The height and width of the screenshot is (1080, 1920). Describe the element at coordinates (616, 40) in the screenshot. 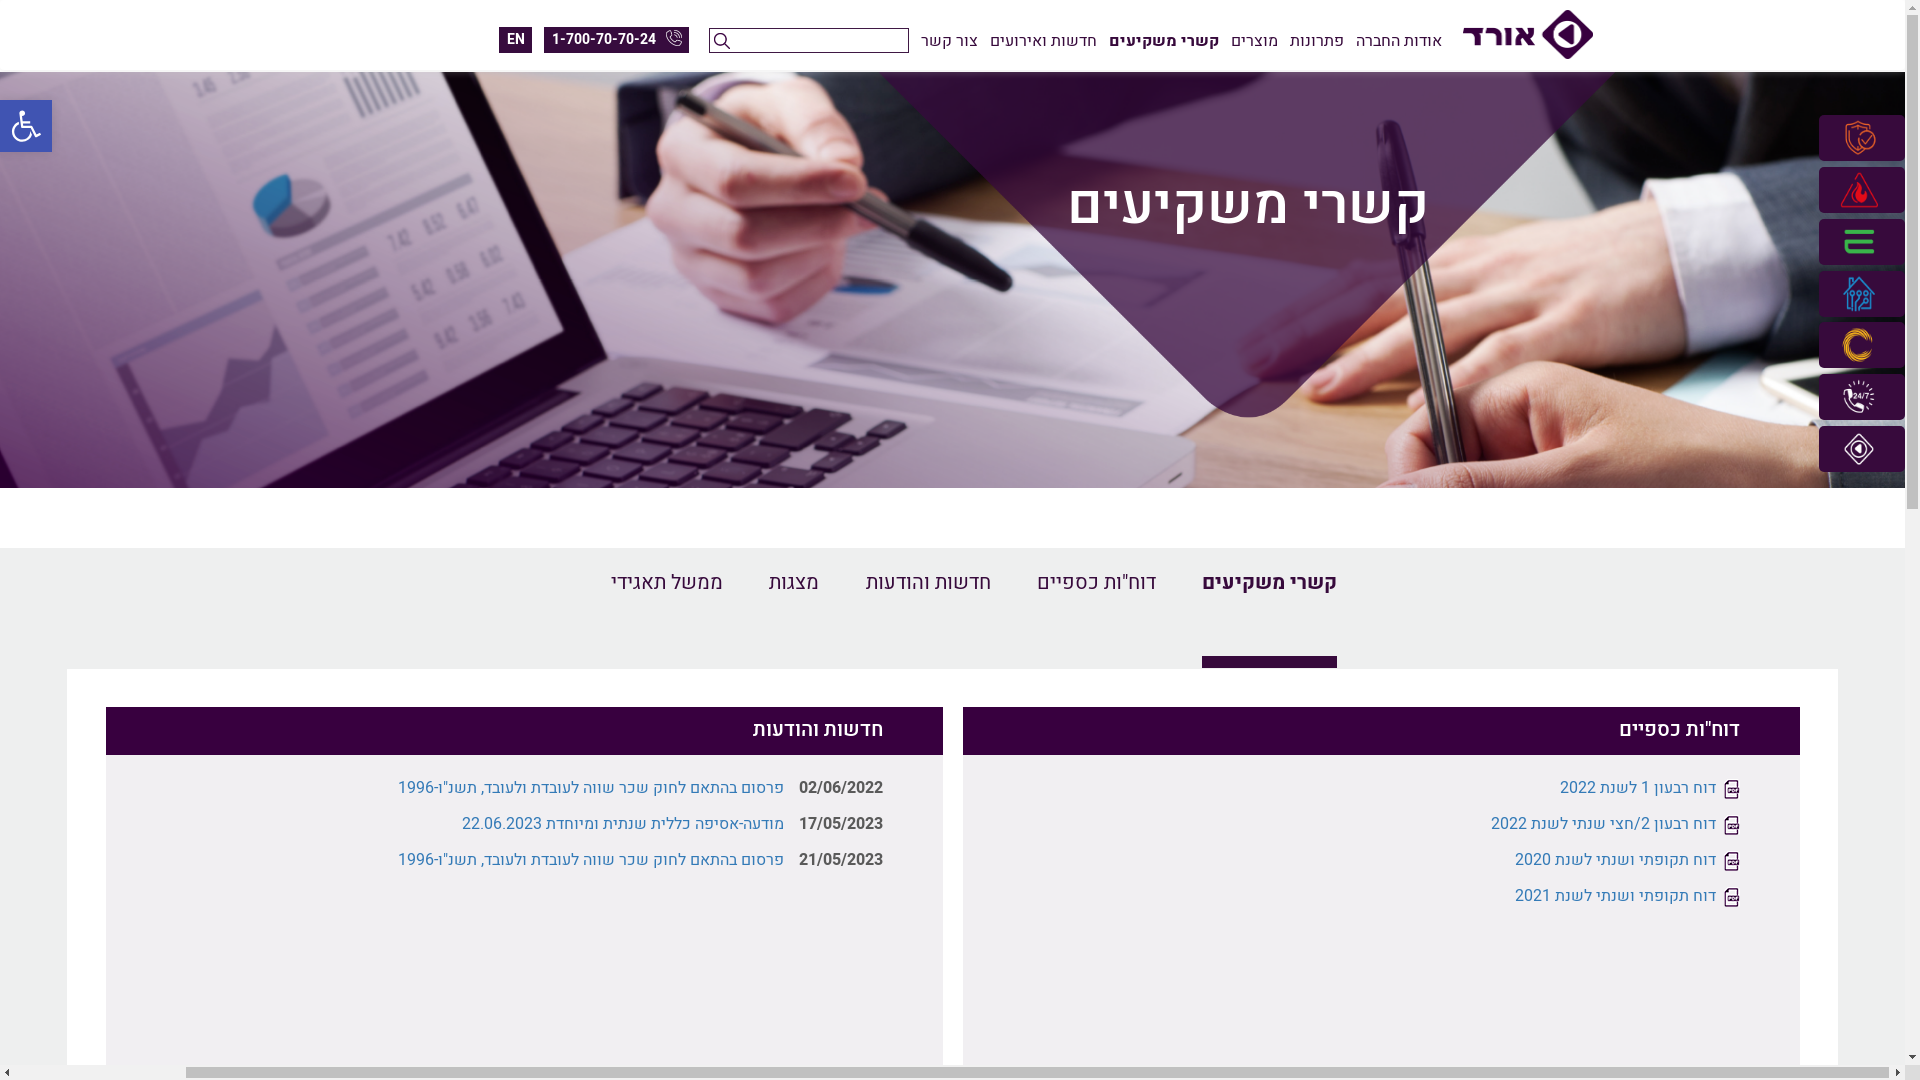

I see `1-700-70-70-24` at that location.